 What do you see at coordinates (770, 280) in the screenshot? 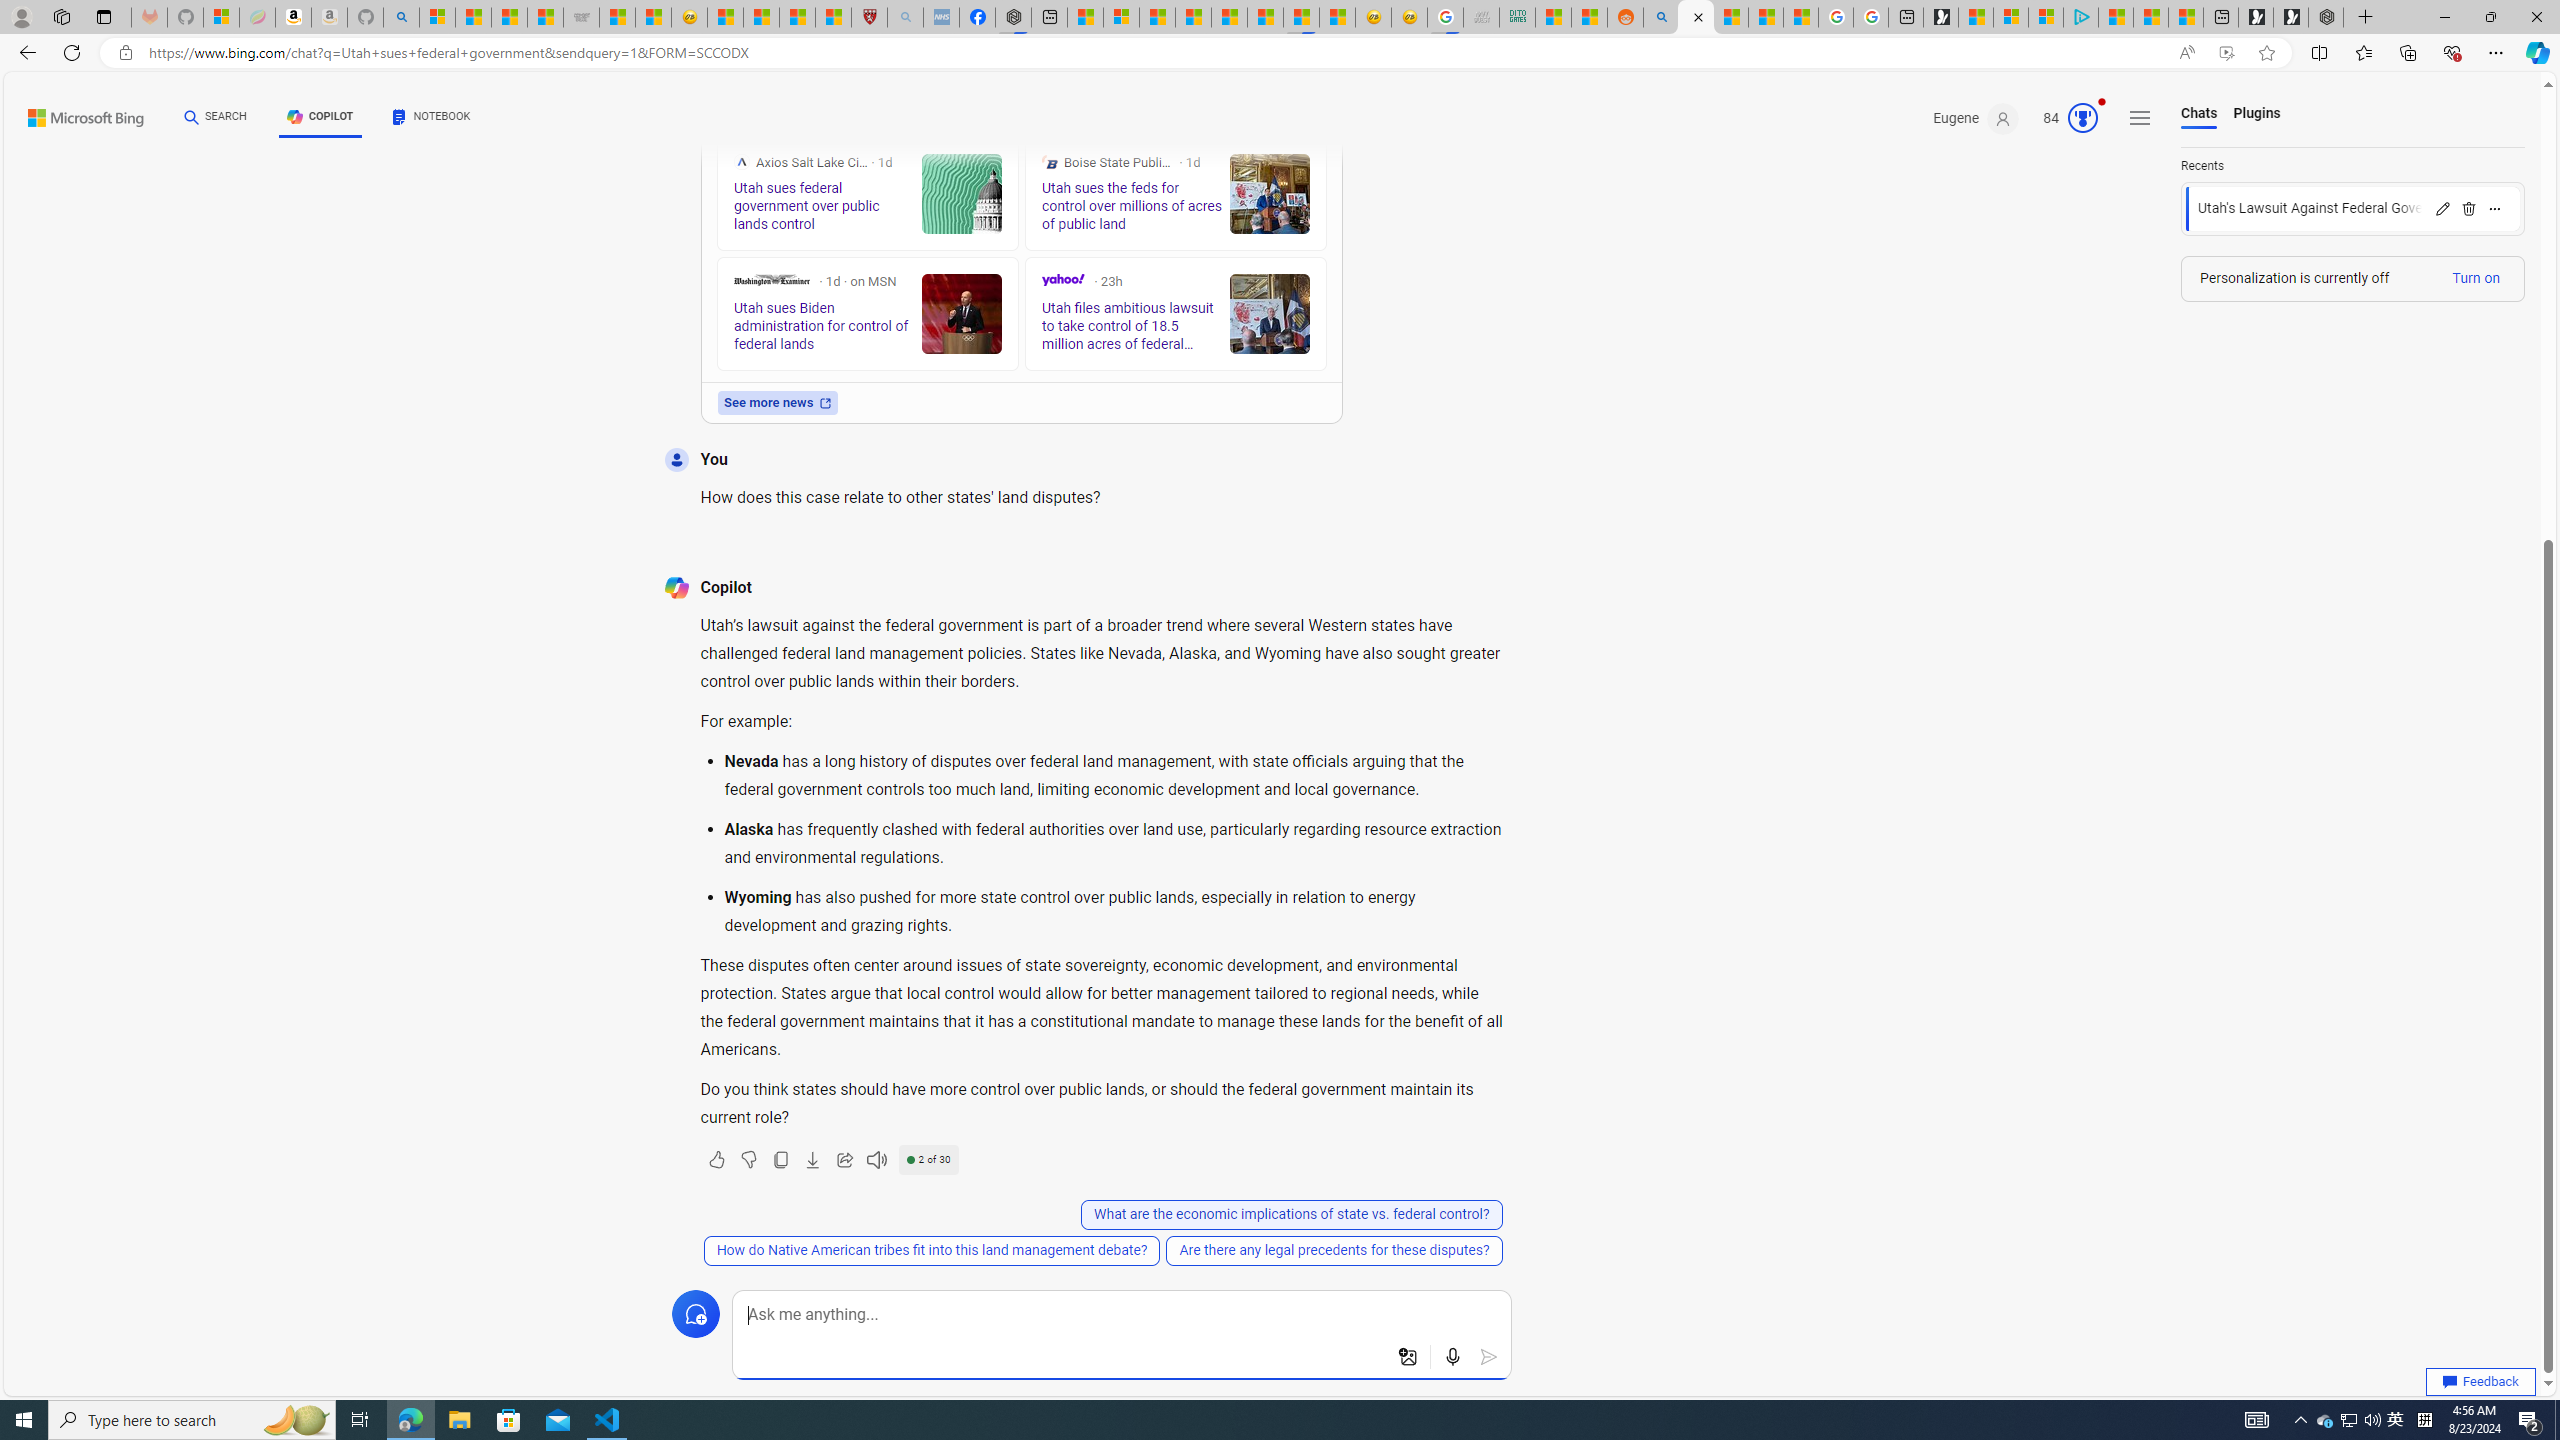
I see `Washington Examiner on MSN.com` at bounding box center [770, 280].